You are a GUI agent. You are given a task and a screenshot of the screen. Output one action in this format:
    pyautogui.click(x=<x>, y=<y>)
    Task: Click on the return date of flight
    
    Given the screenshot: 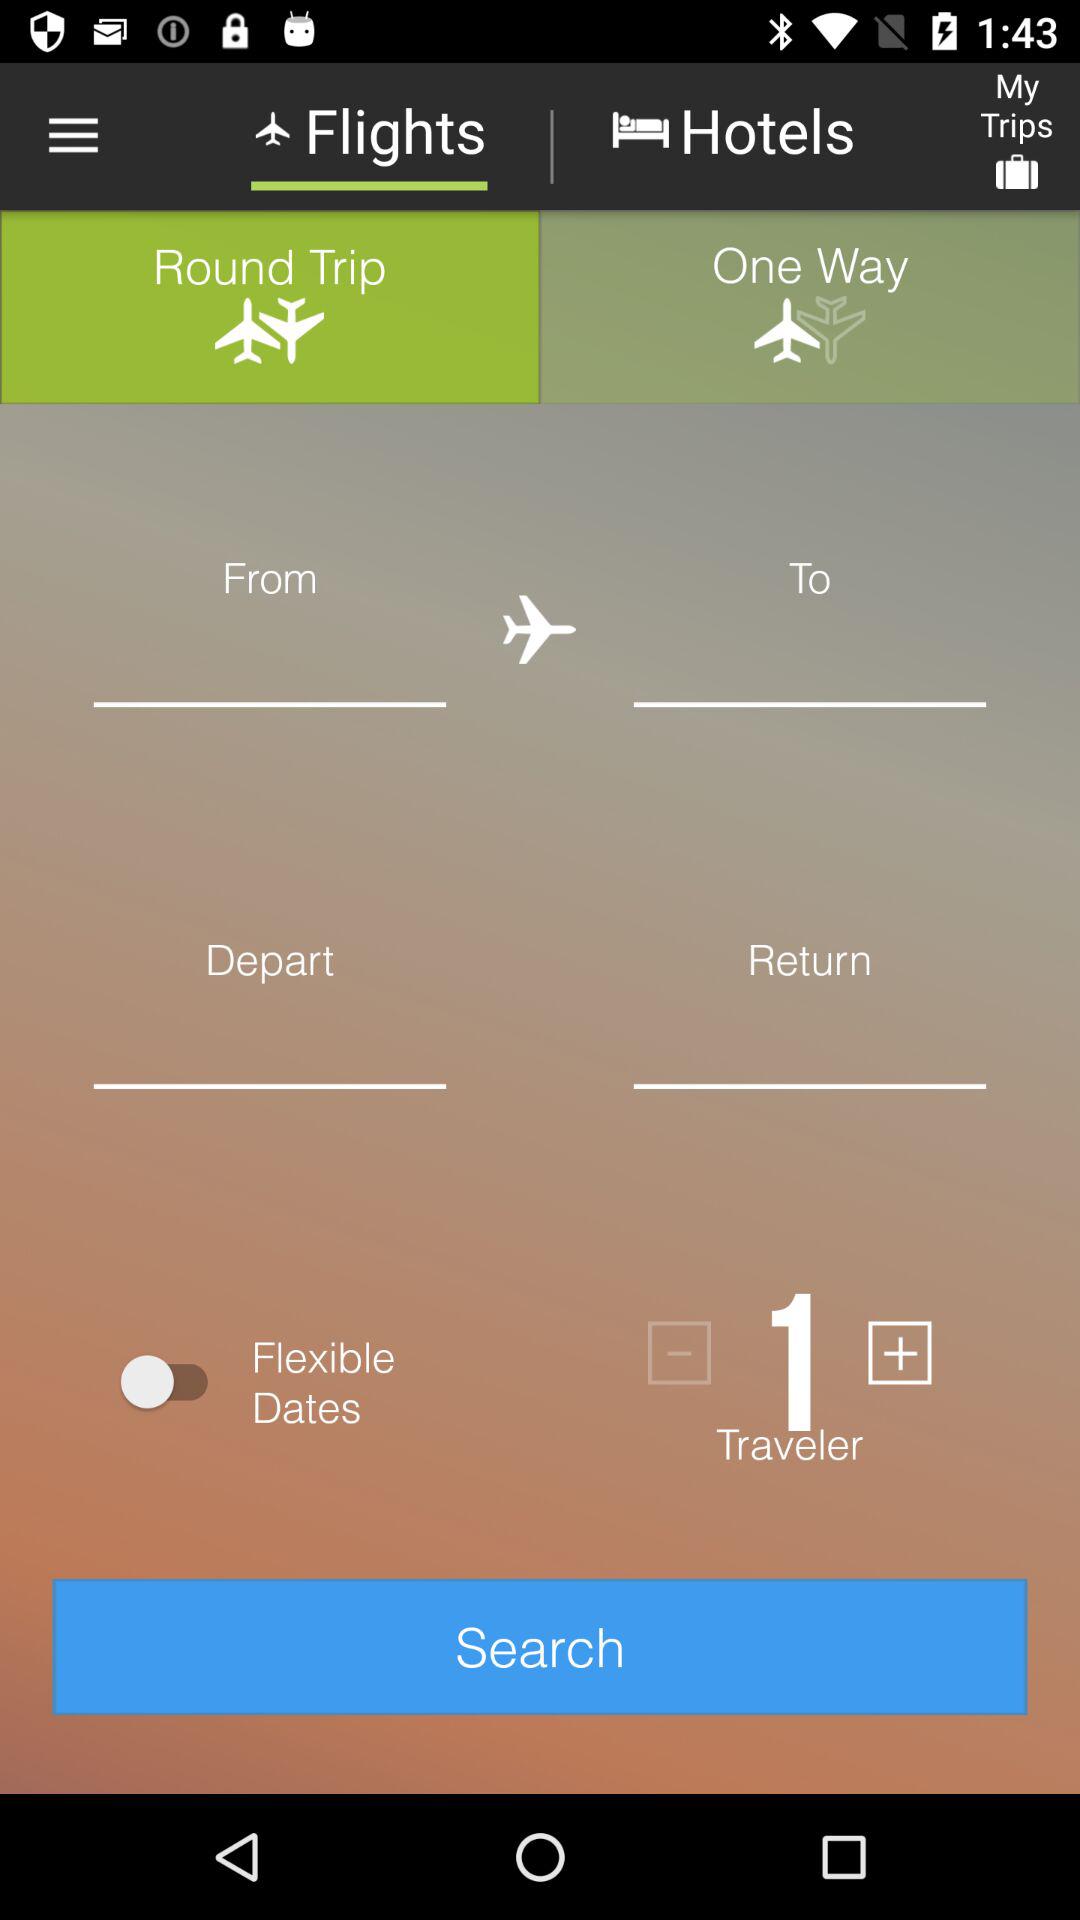 What is the action you would take?
    pyautogui.click(x=810, y=1118)
    